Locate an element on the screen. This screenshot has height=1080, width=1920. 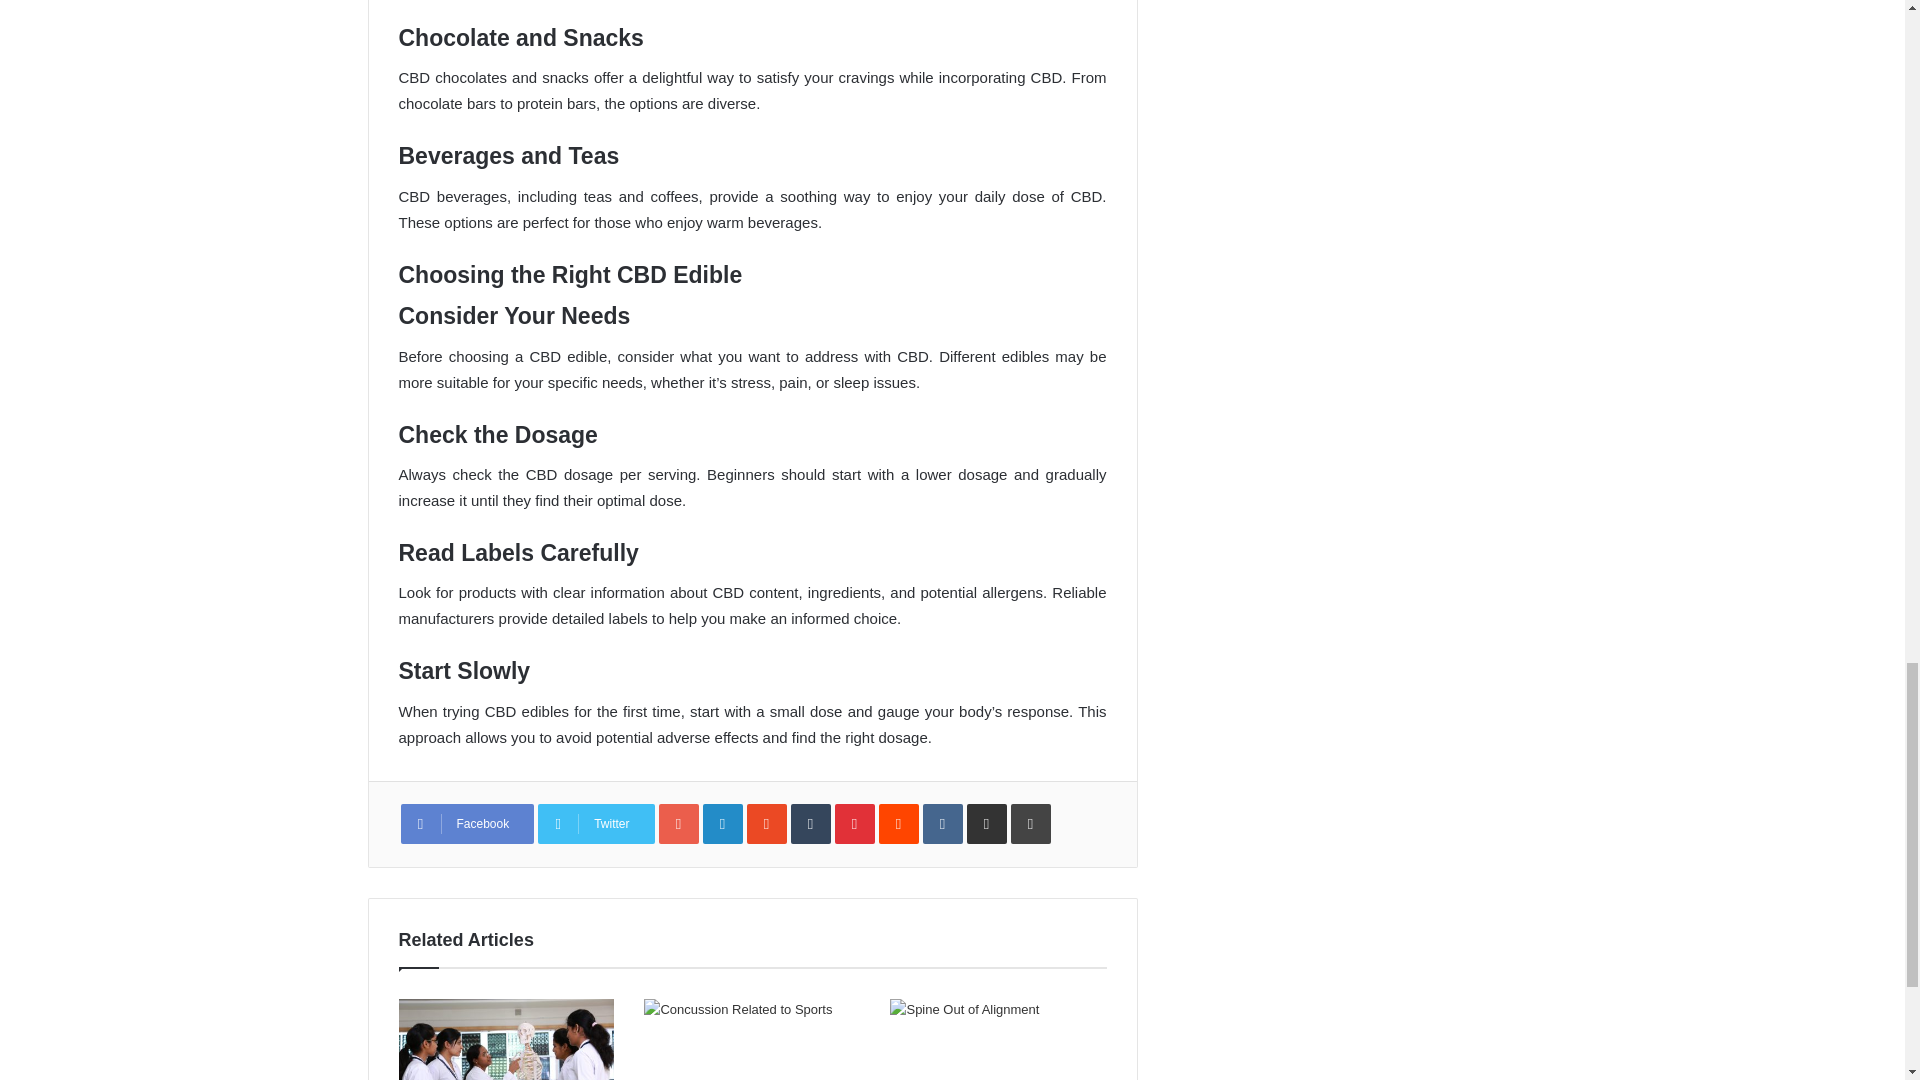
Is Your Spine Out of Alignment? is located at coordinates (998, 1040).